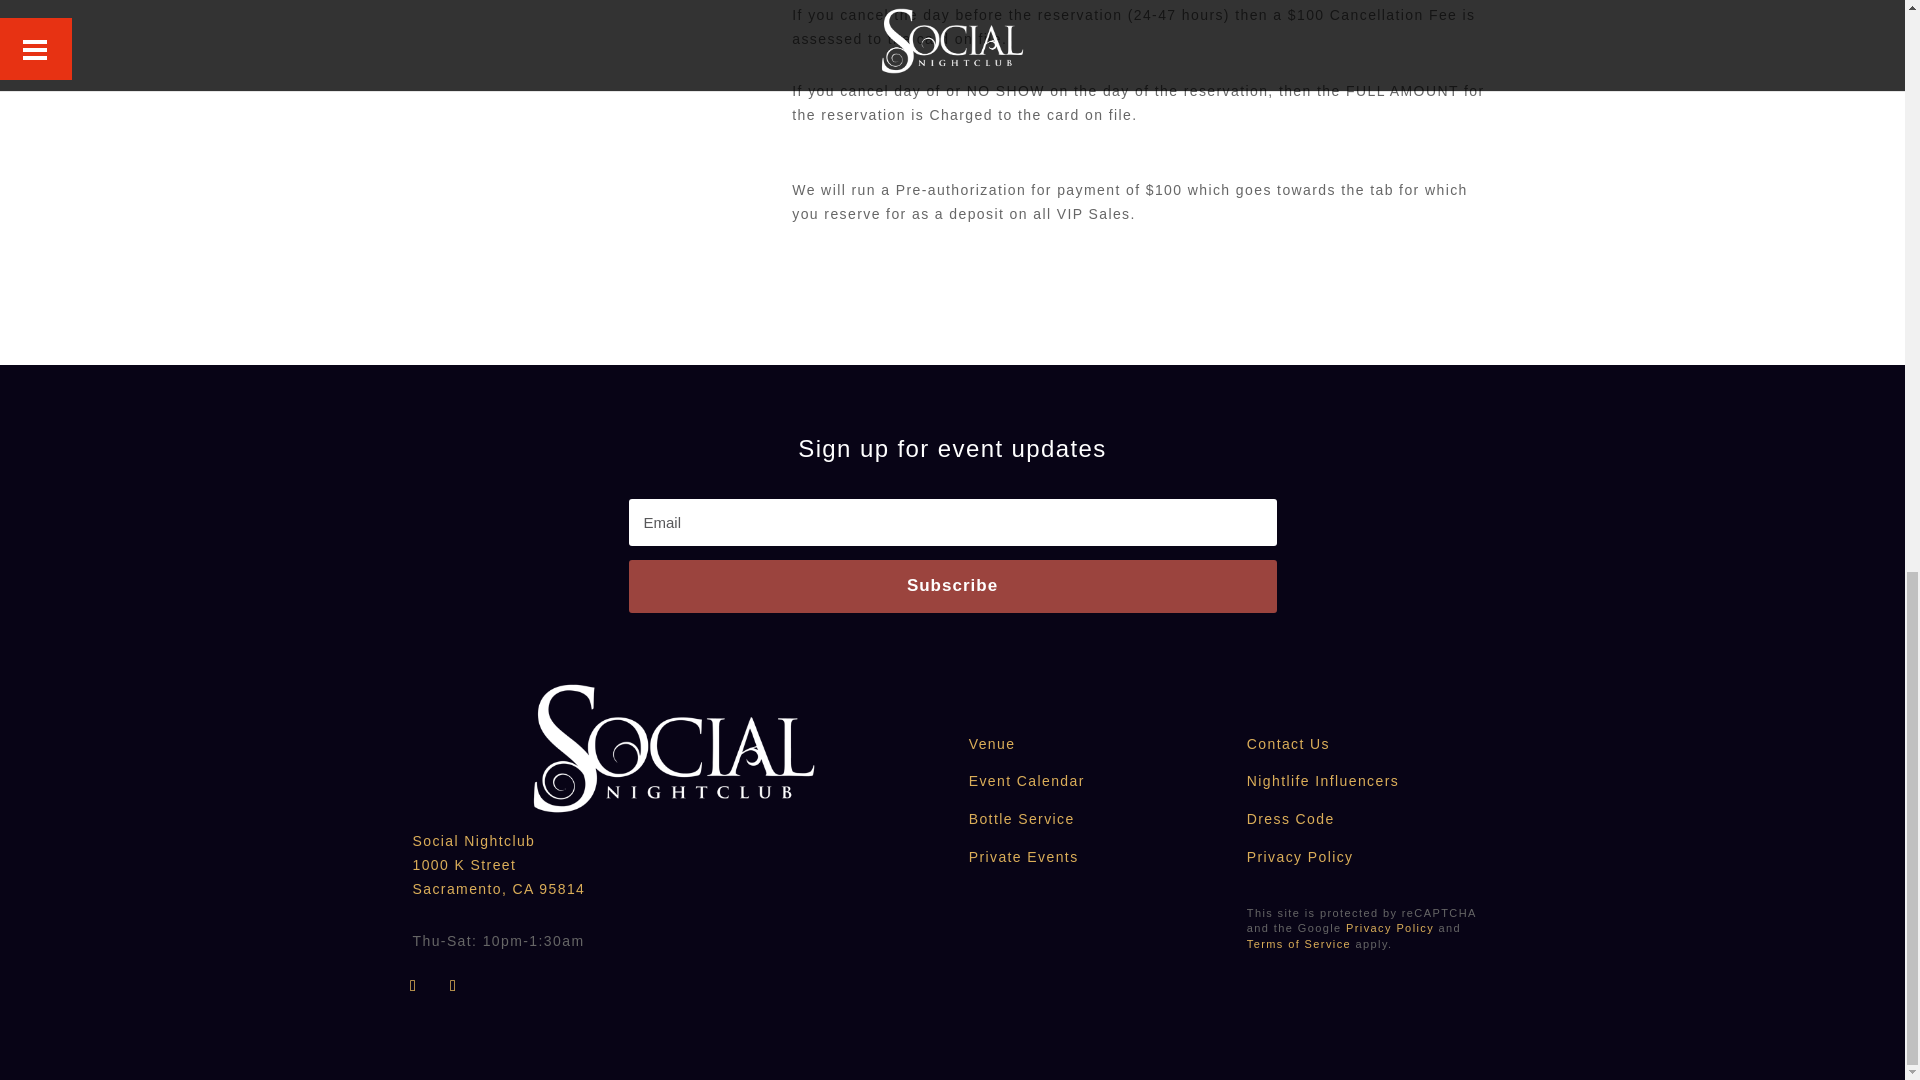  I want to click on Private Events, so click(1024, 856).